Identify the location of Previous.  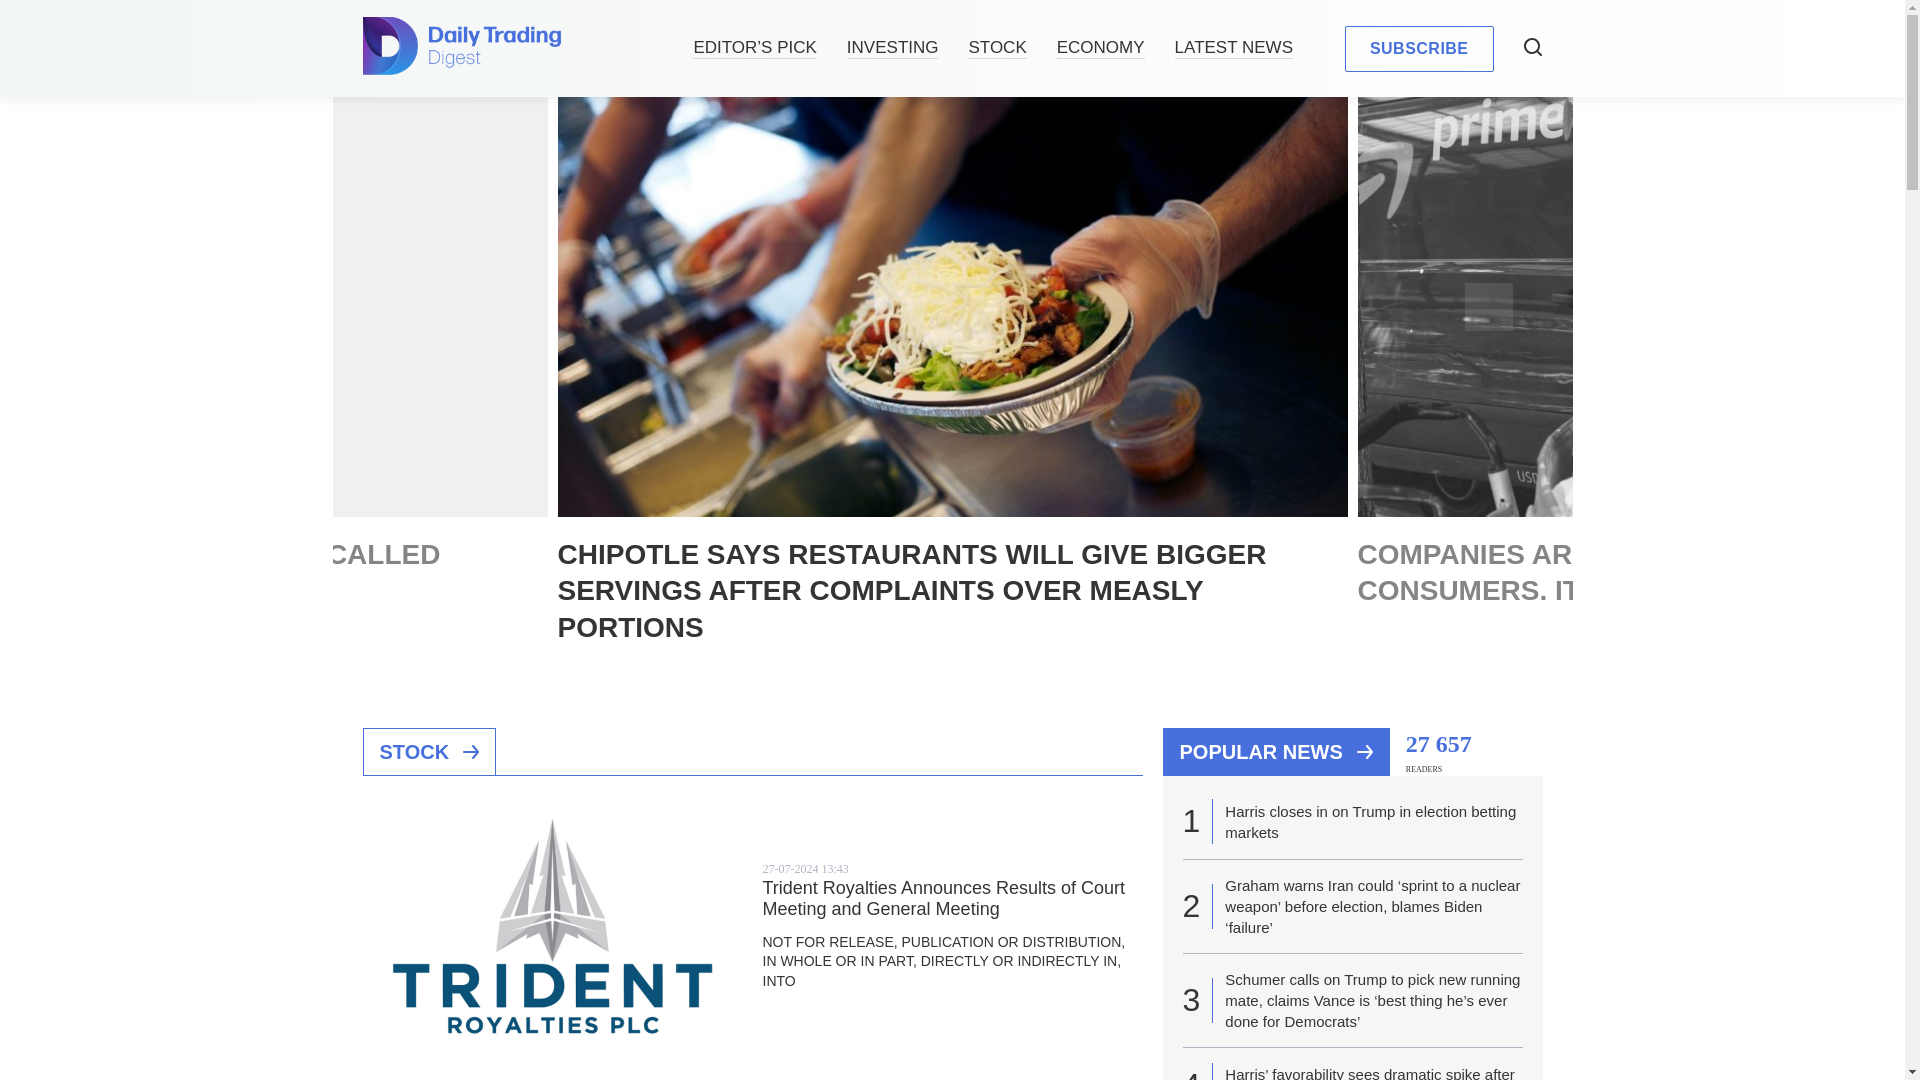
(415, 306).